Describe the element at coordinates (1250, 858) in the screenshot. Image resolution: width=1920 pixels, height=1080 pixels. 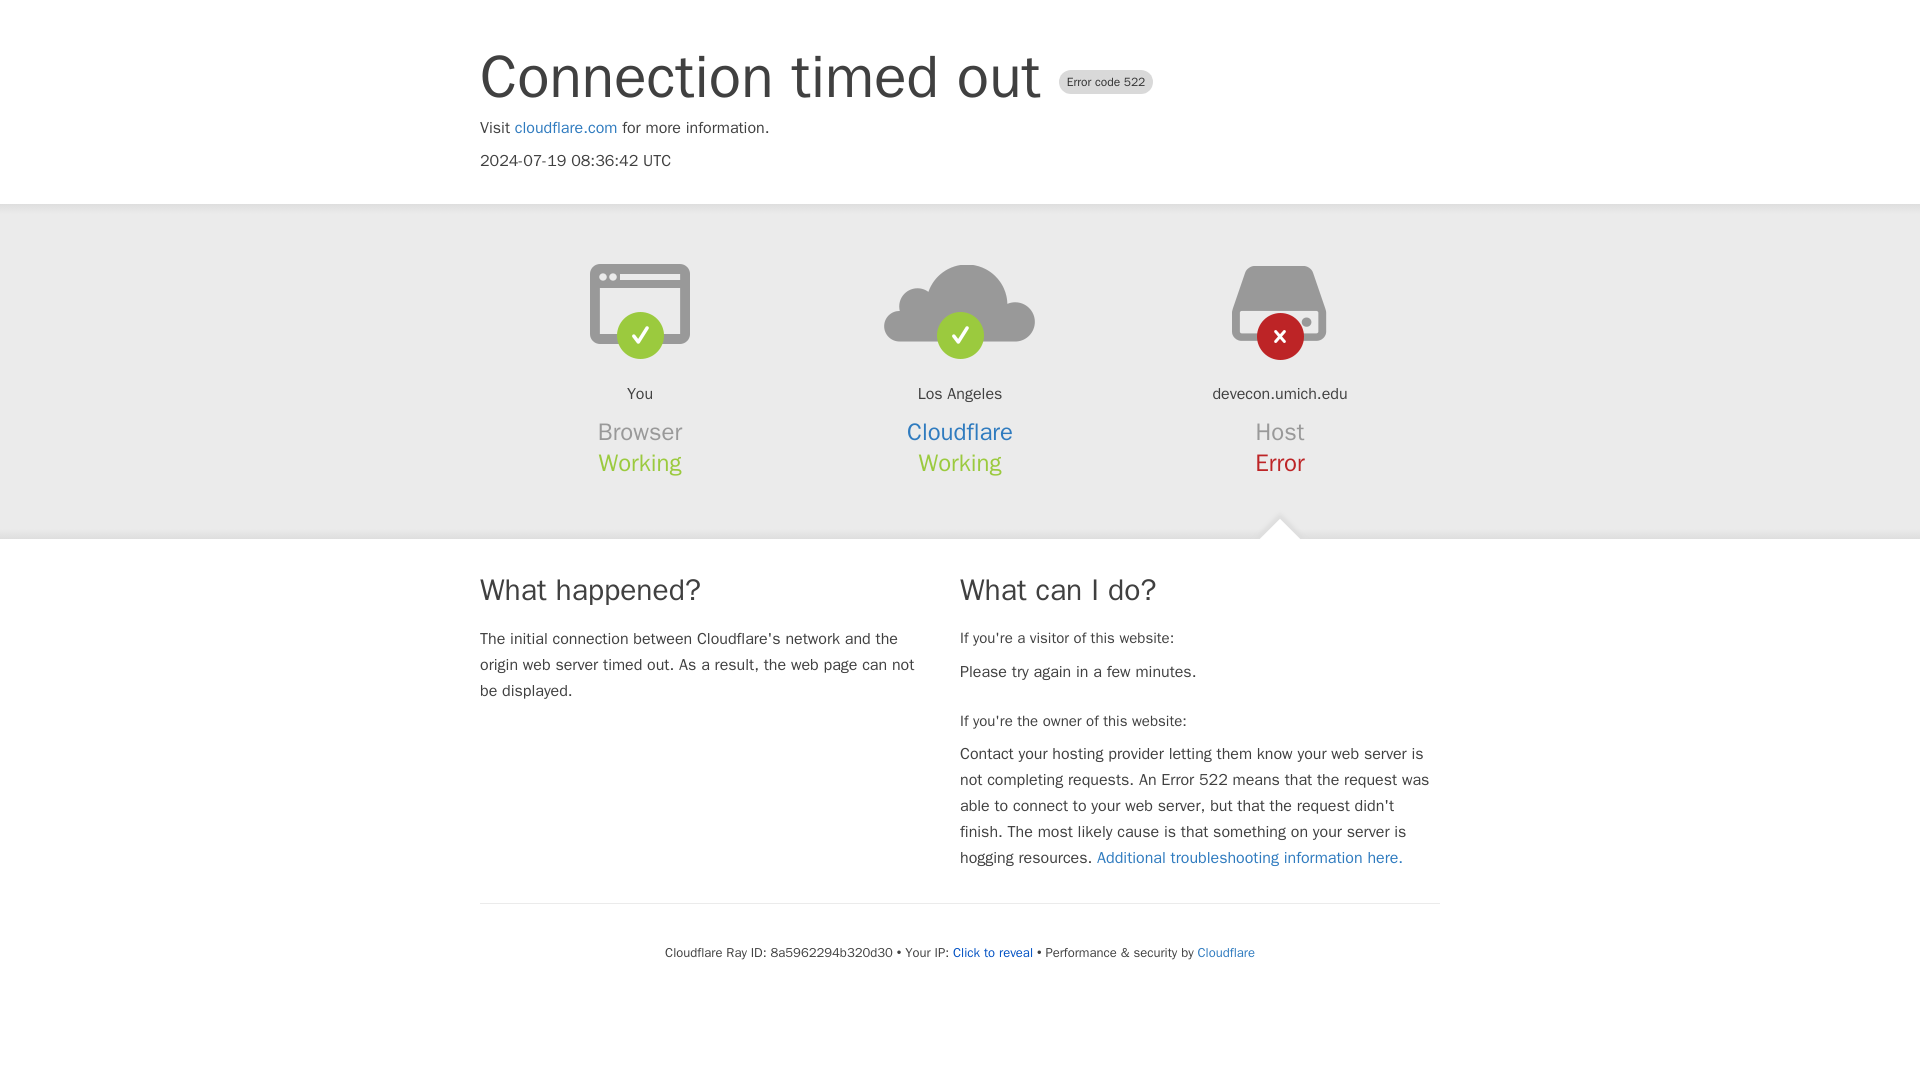
I see `Additional troubleshooting information here.` at that location.